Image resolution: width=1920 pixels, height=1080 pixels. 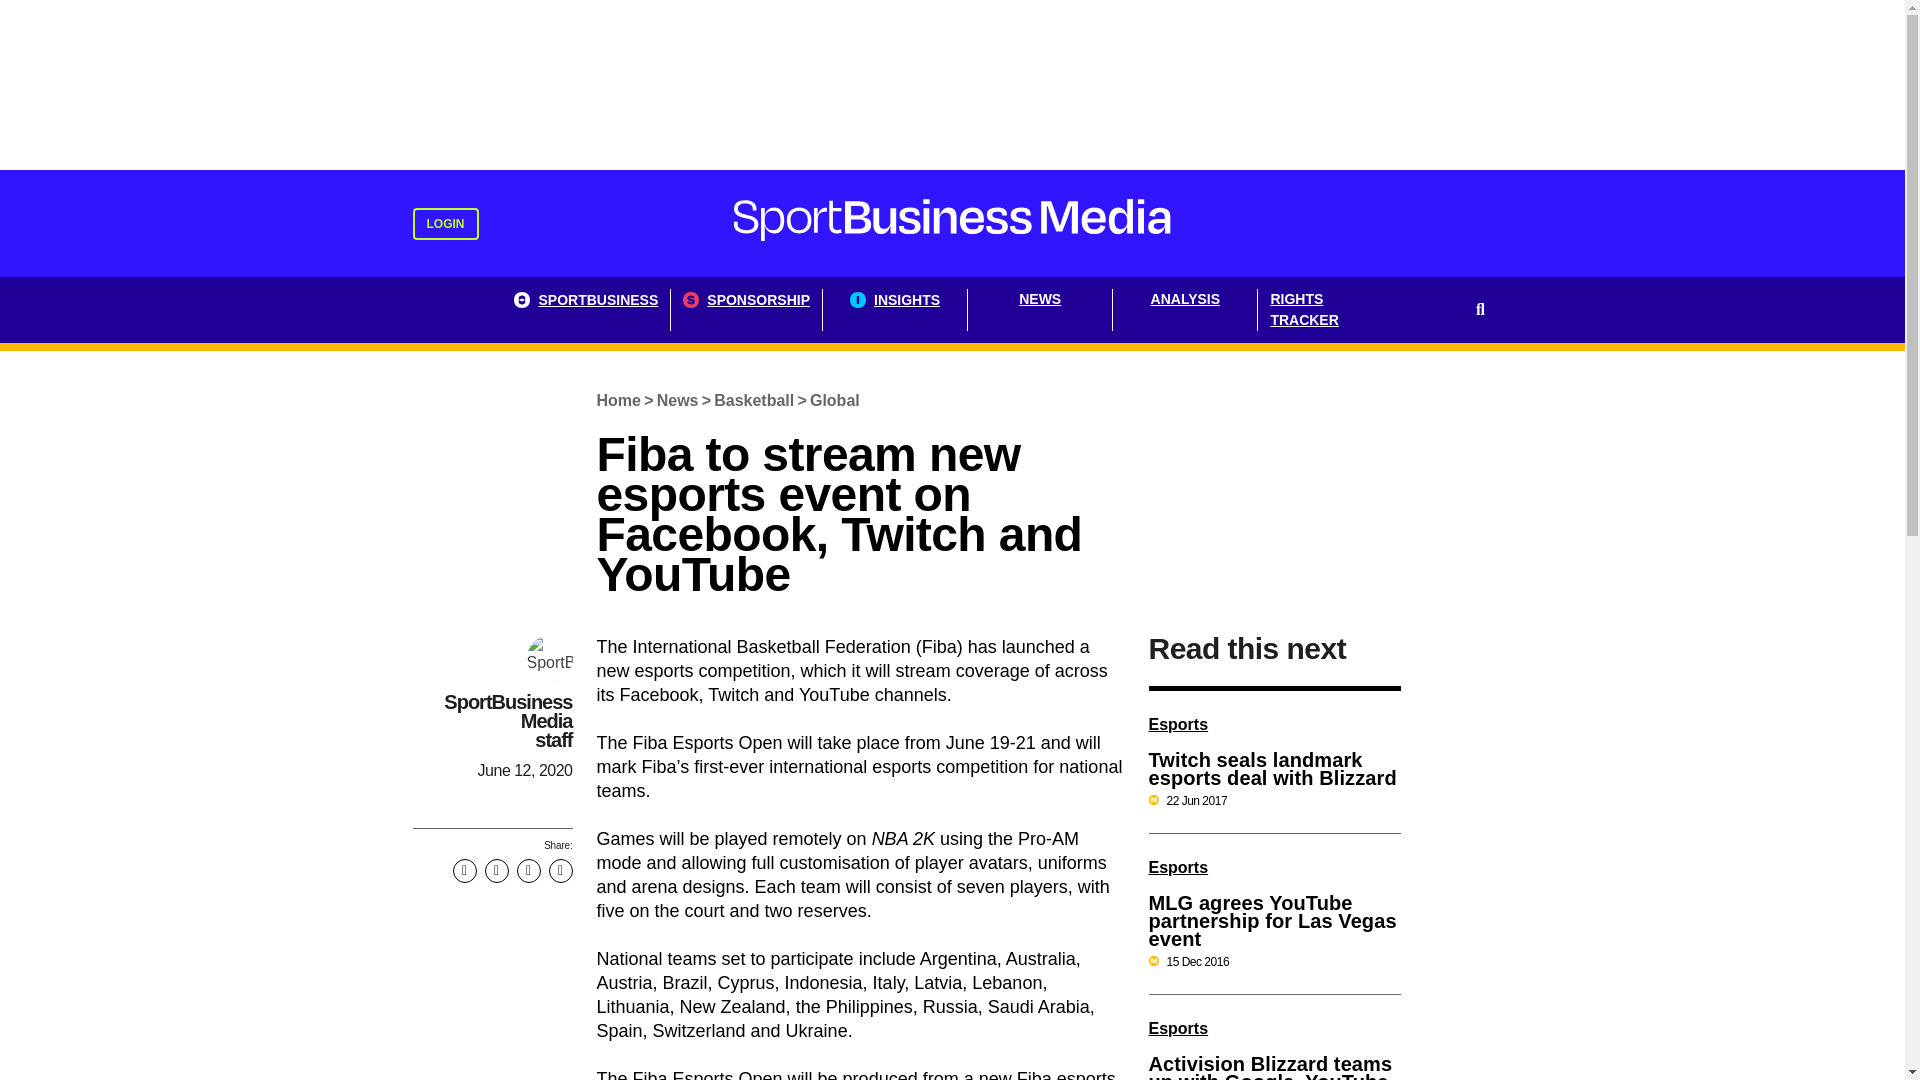 What do you see at coordinates (1040, 310) in the screenshot?
I see `NEWS` at bounding box center [1040, 310].